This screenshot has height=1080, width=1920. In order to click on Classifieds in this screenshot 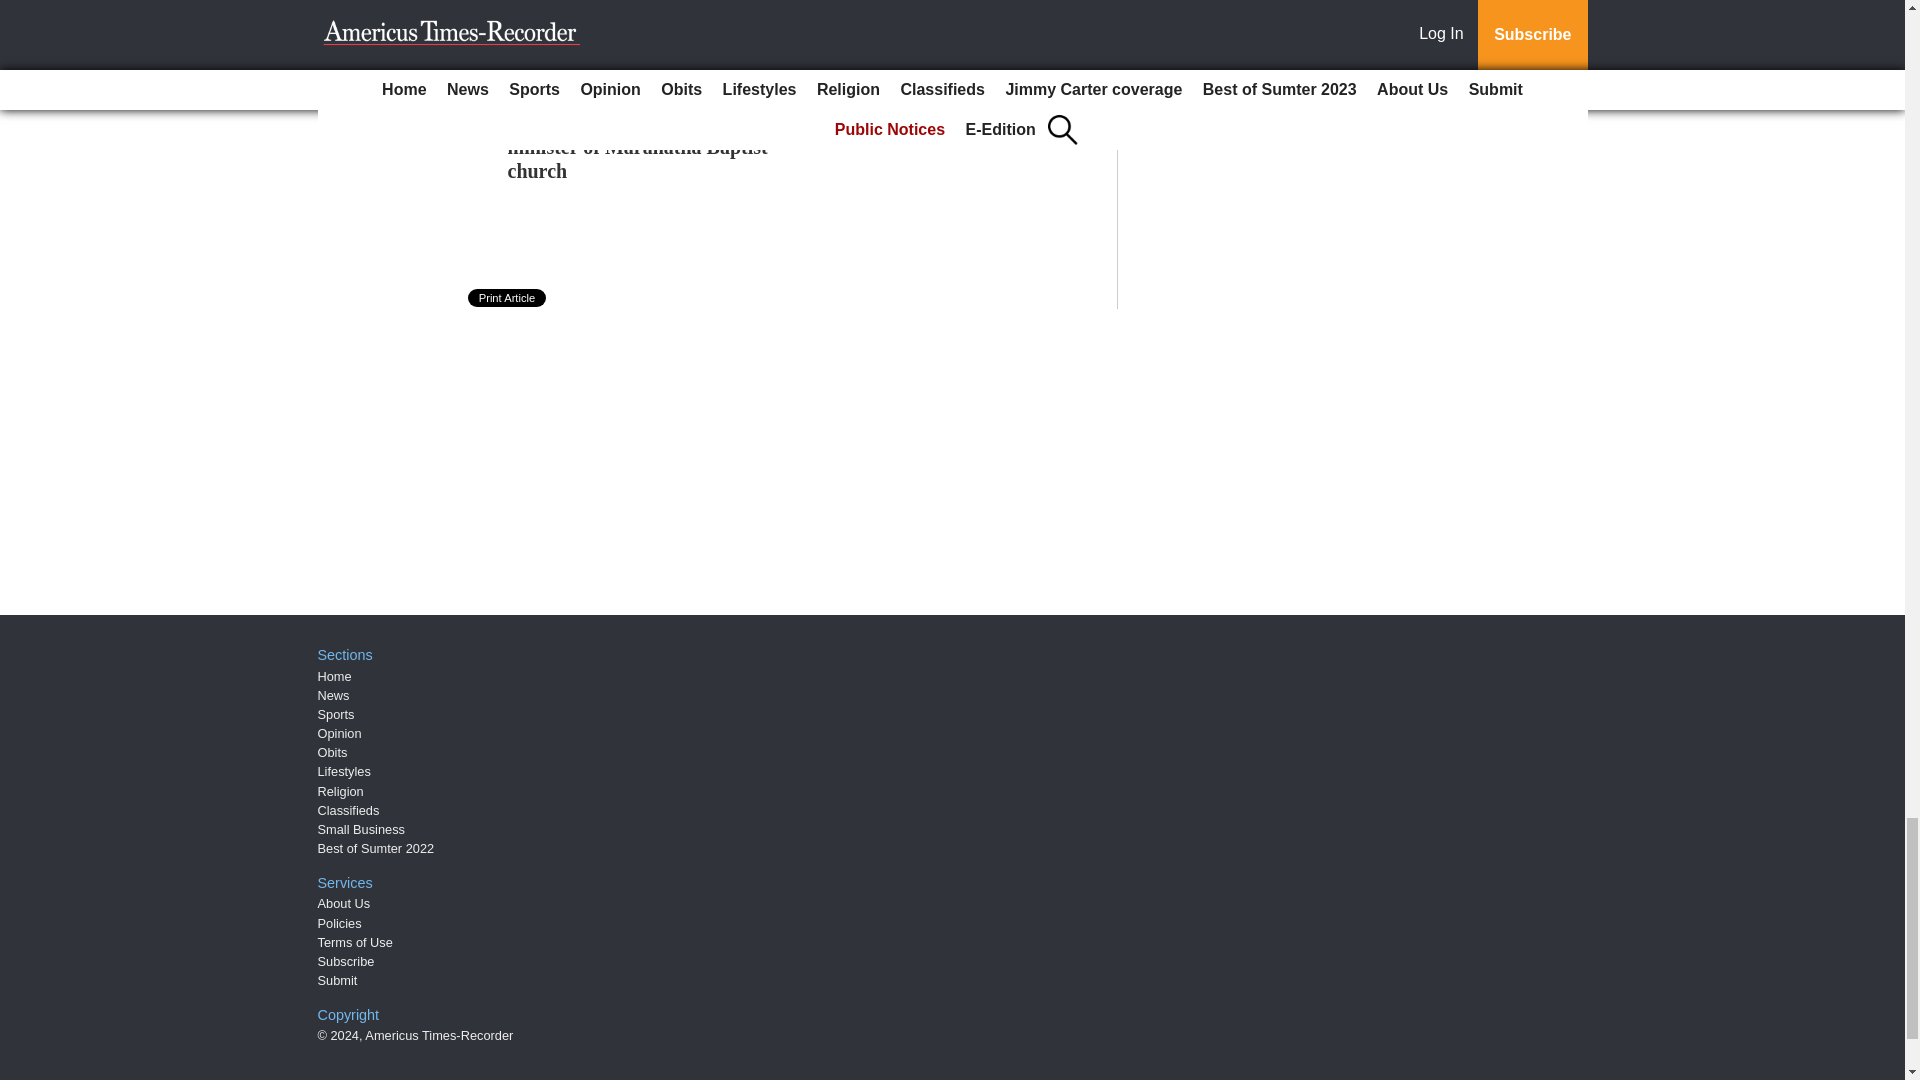, I will do `click(349, 810)`.